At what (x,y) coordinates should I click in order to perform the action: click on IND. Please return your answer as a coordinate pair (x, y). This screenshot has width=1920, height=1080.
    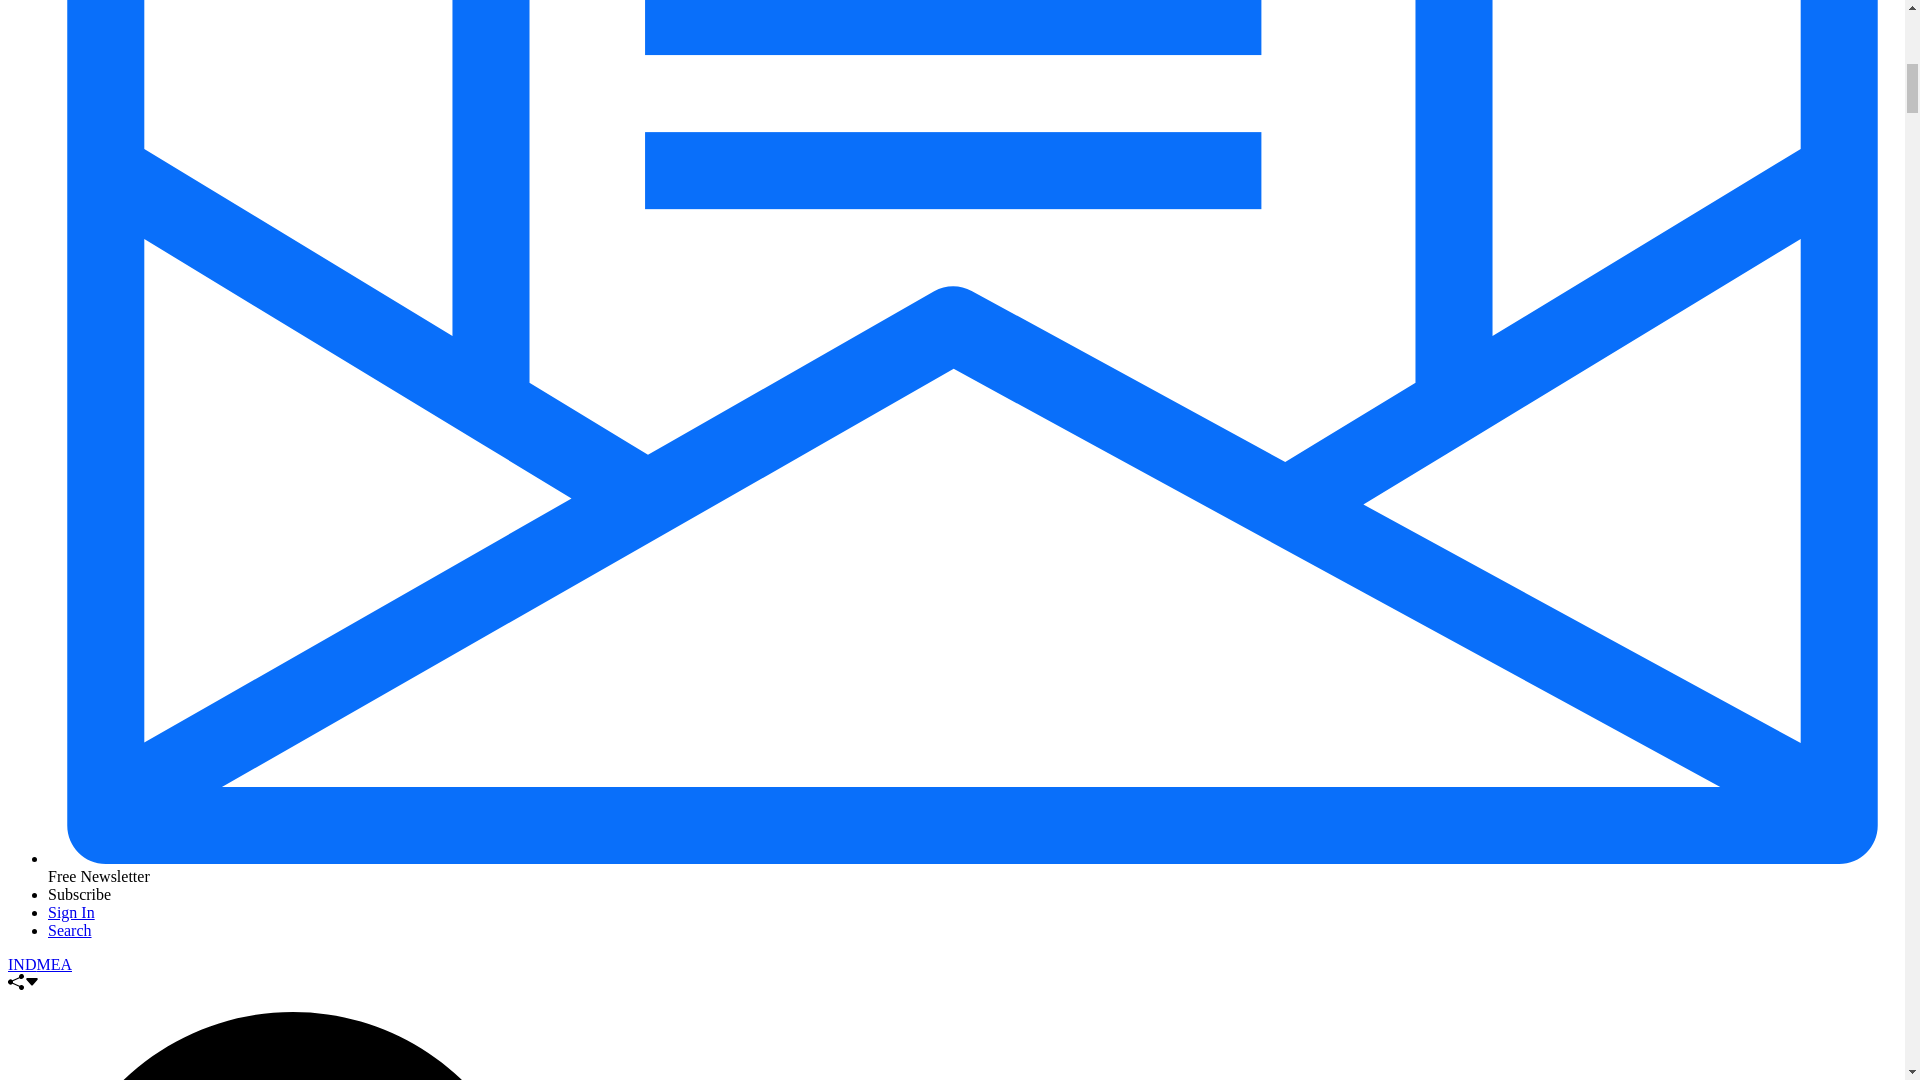
    Looking at the image, I should click on (22, 964).